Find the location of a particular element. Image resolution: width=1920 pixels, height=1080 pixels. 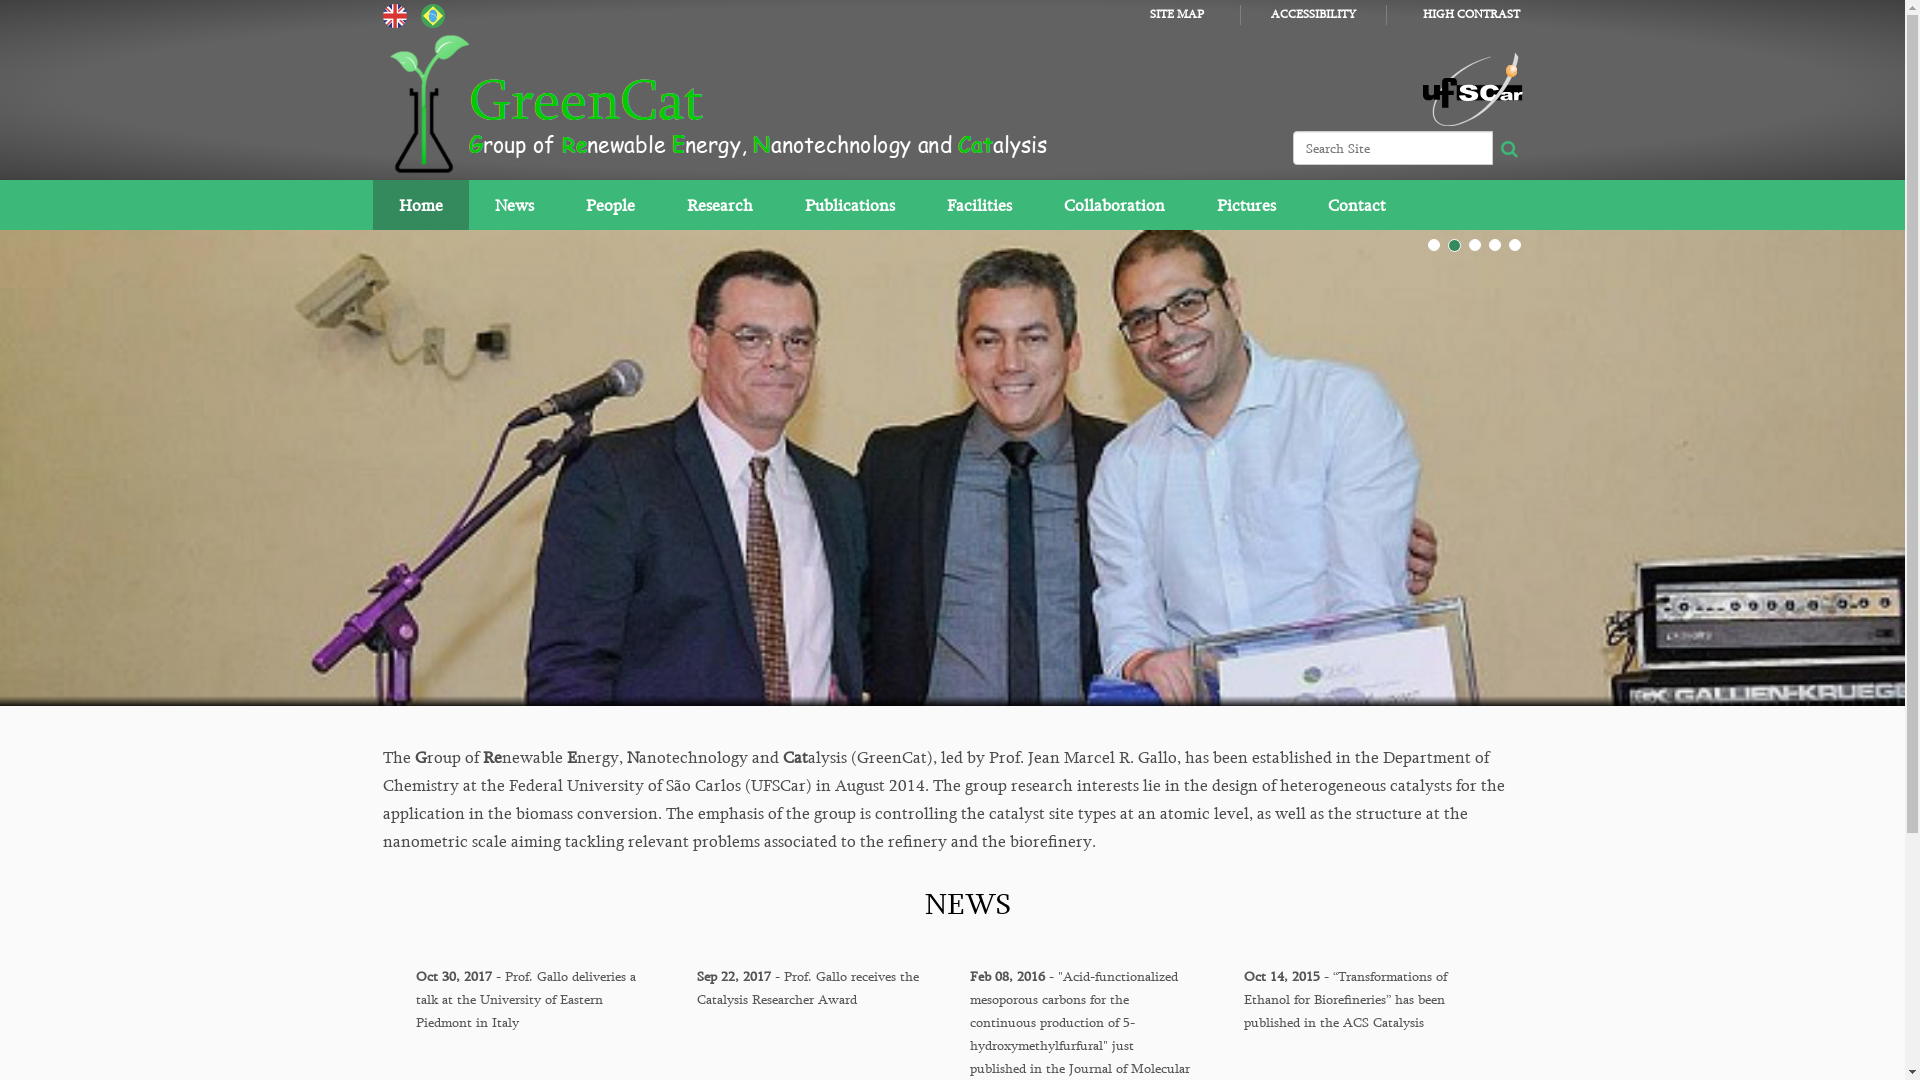

HIGH CONTRAST is located at coordinates (1470, 14).